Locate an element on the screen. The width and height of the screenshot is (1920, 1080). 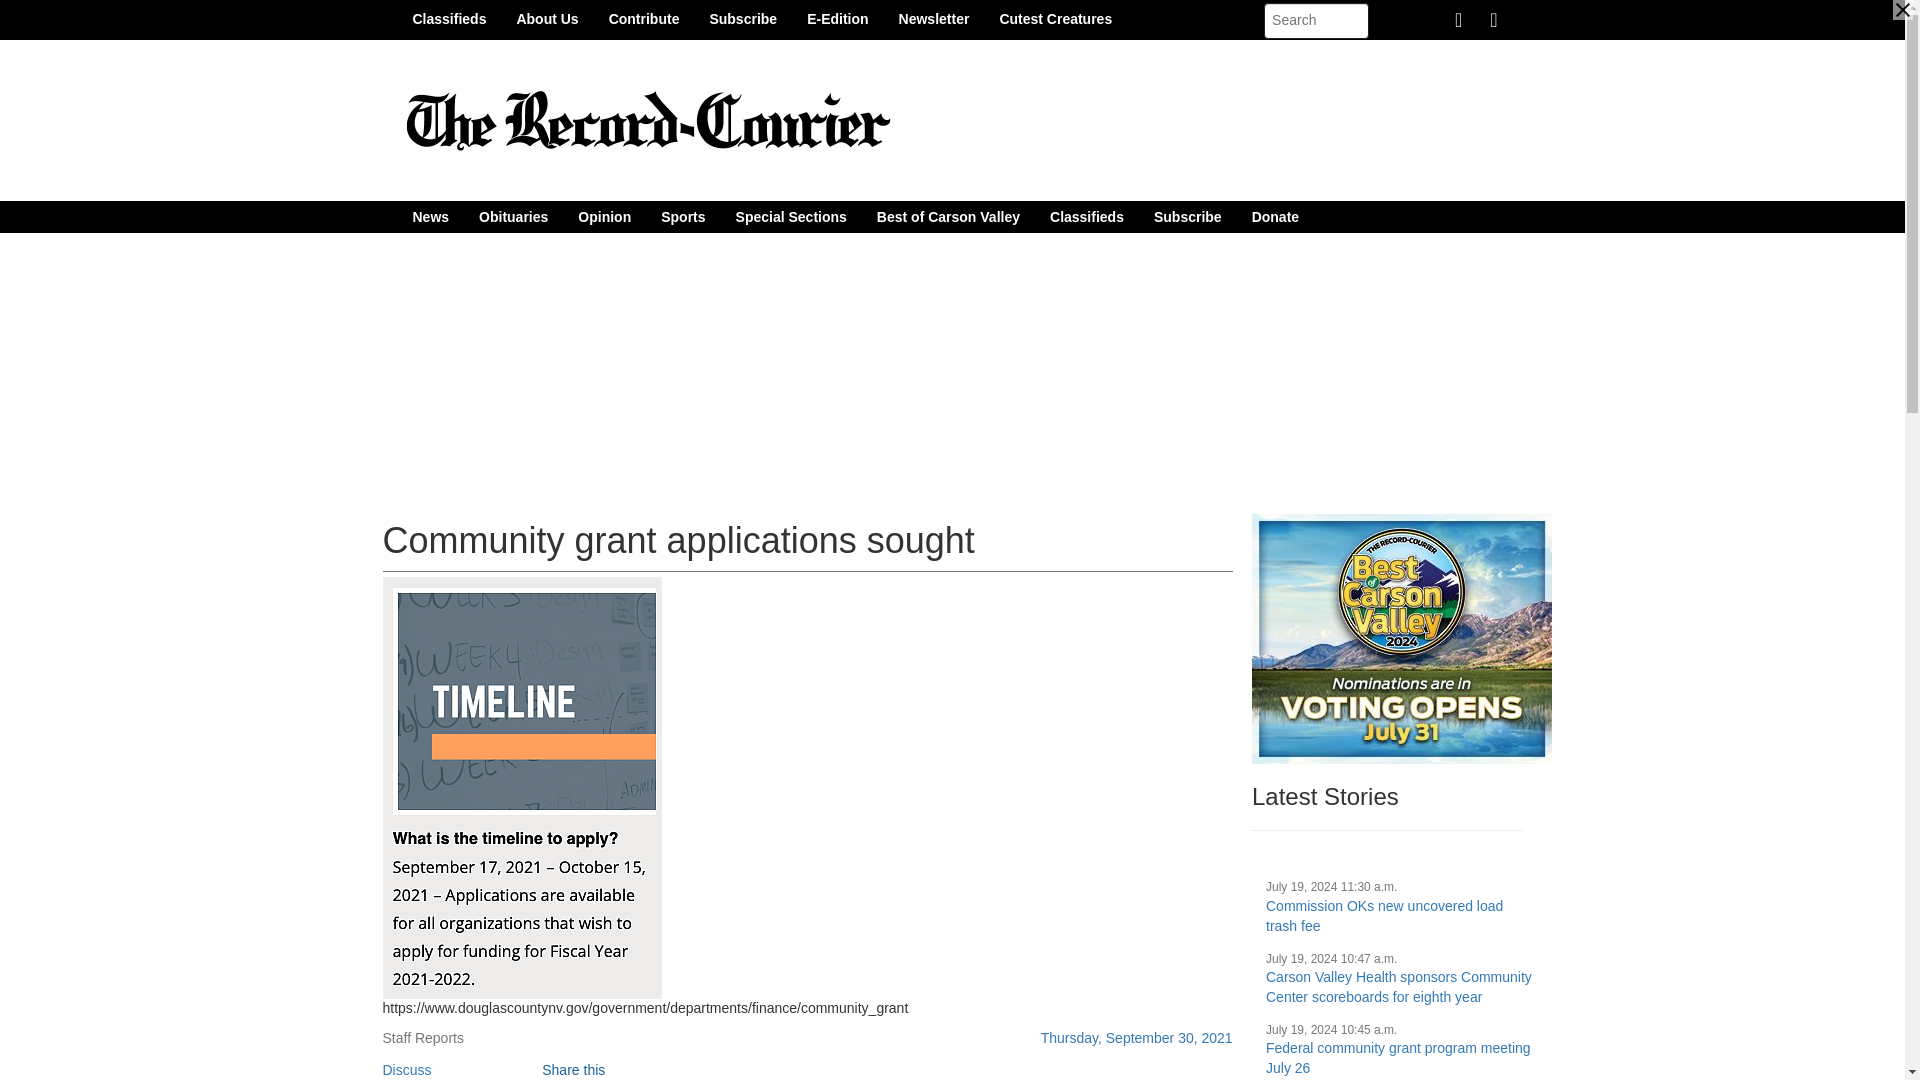
Special Sections is located at coordinates (792, 216).